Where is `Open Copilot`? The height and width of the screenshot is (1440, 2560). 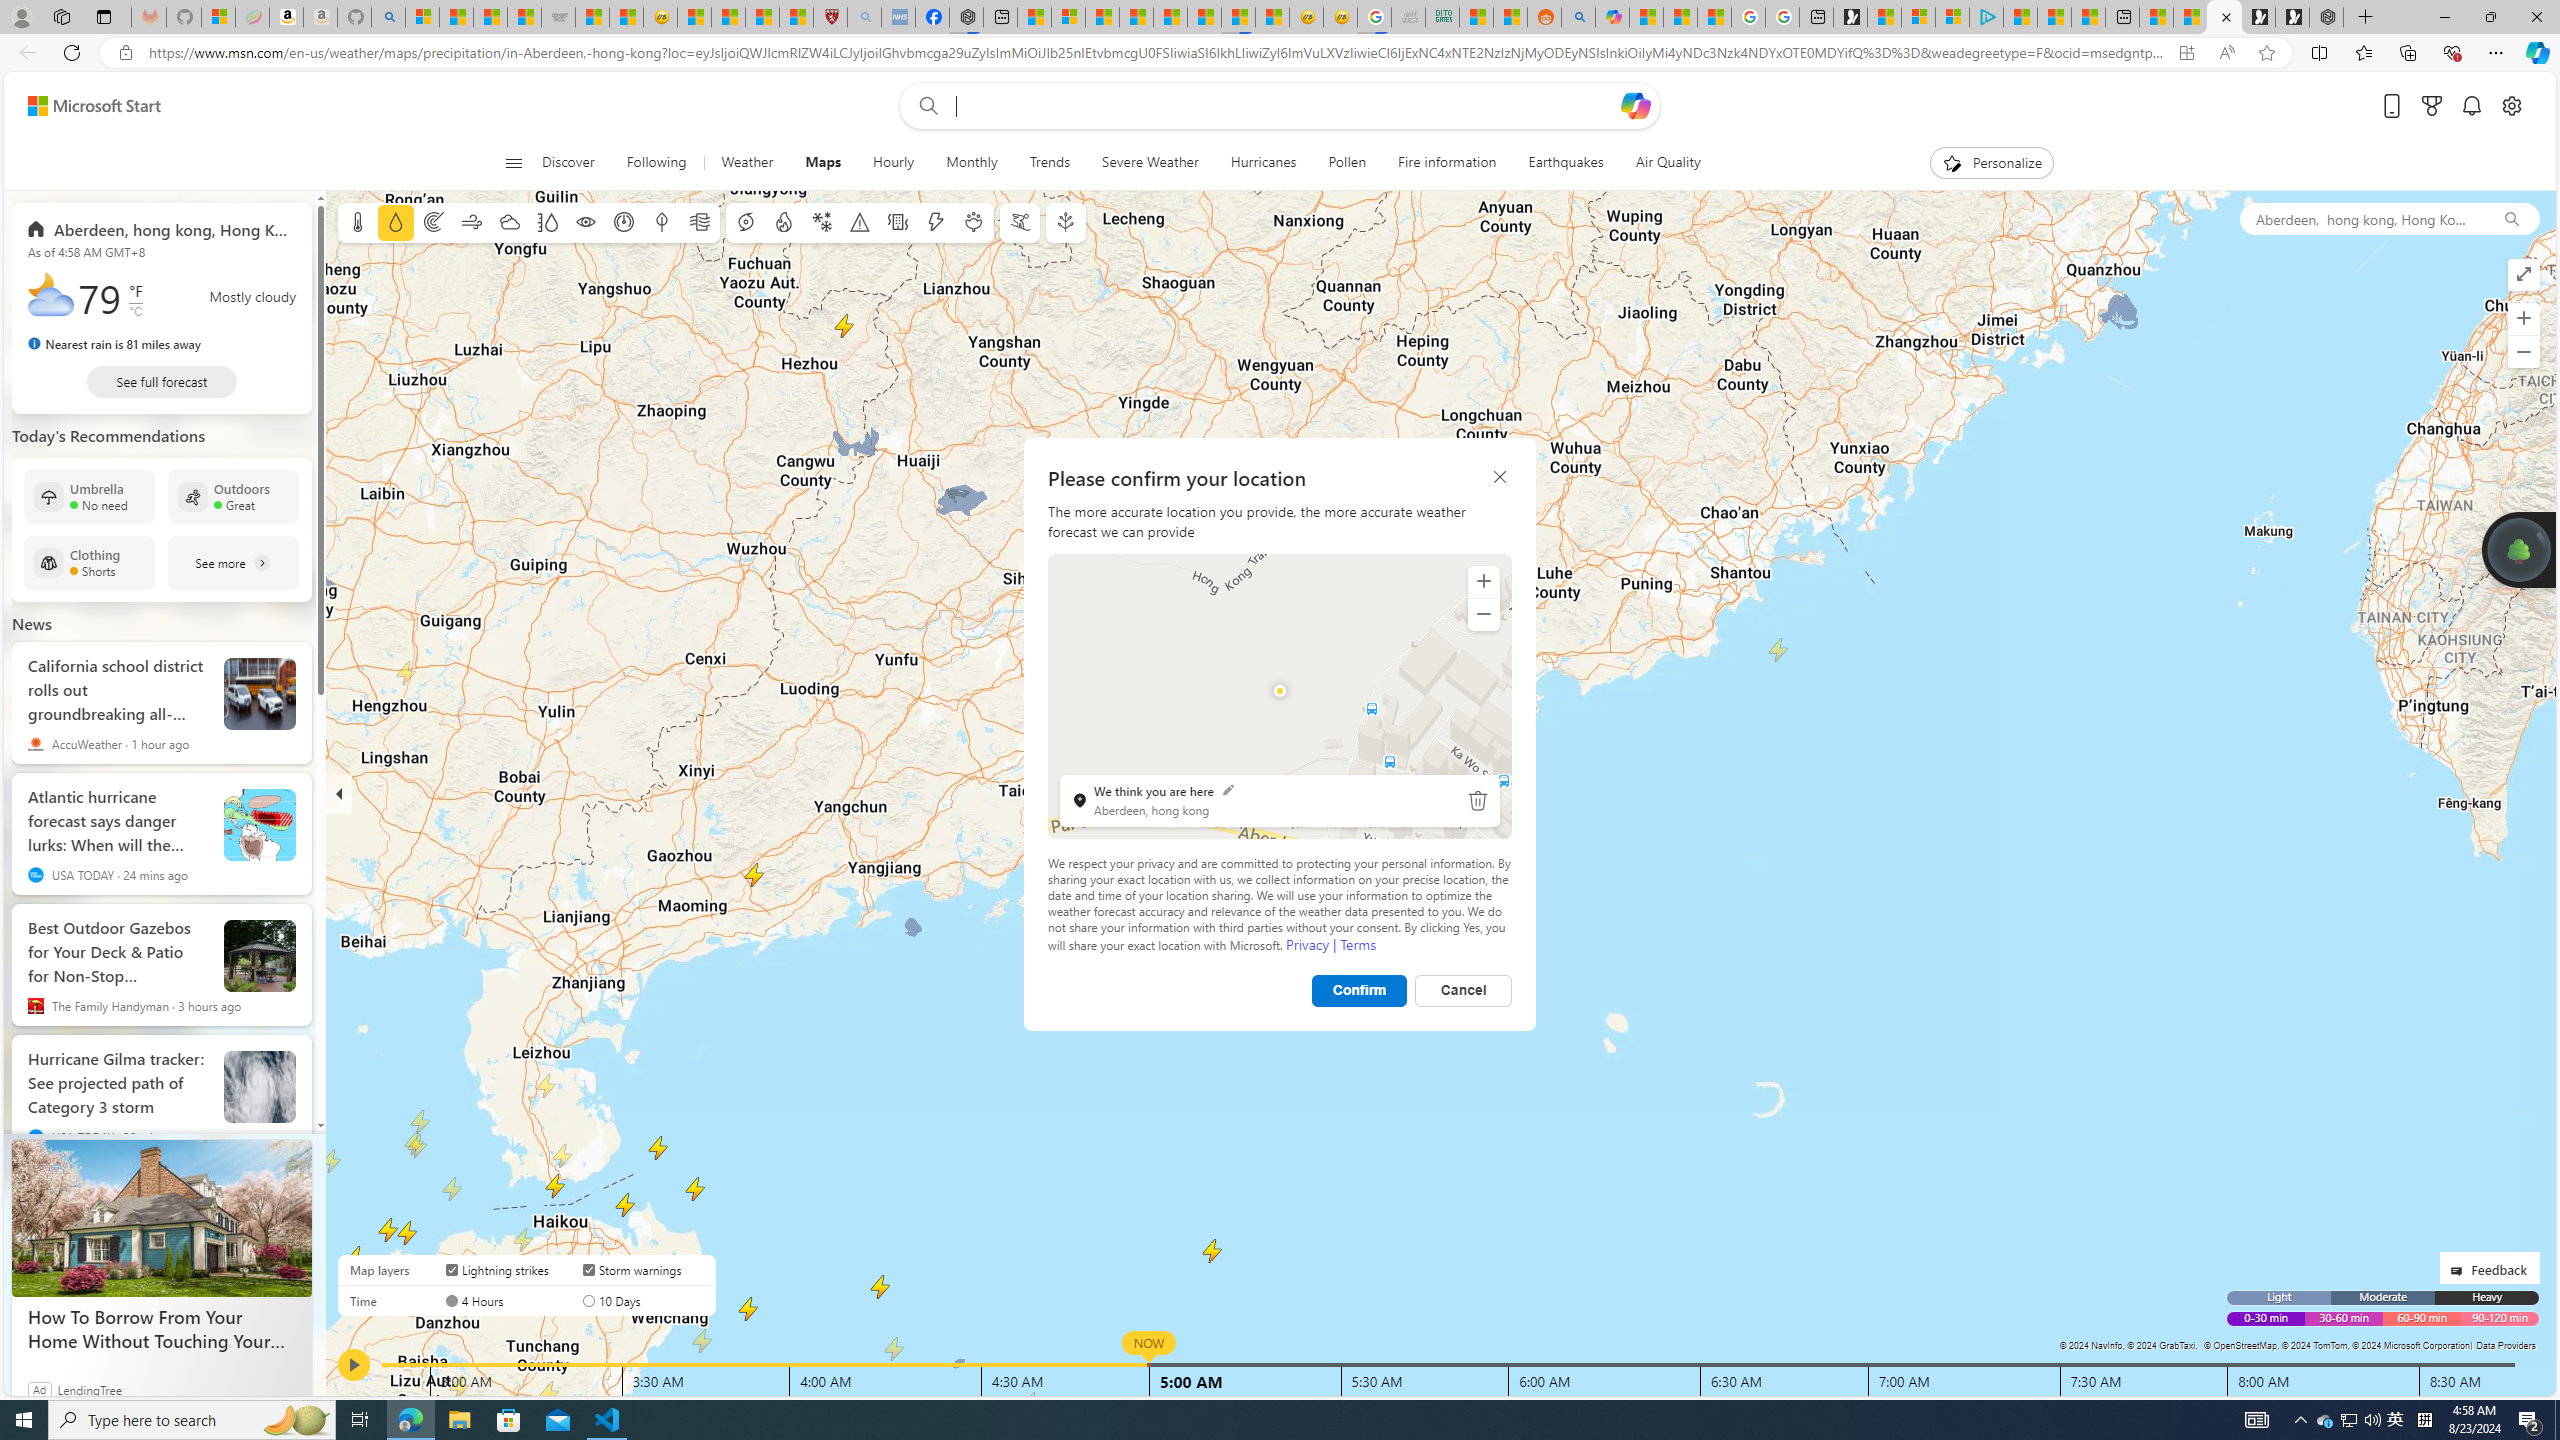
Open Copilot is located at coordinates (1636, 106).